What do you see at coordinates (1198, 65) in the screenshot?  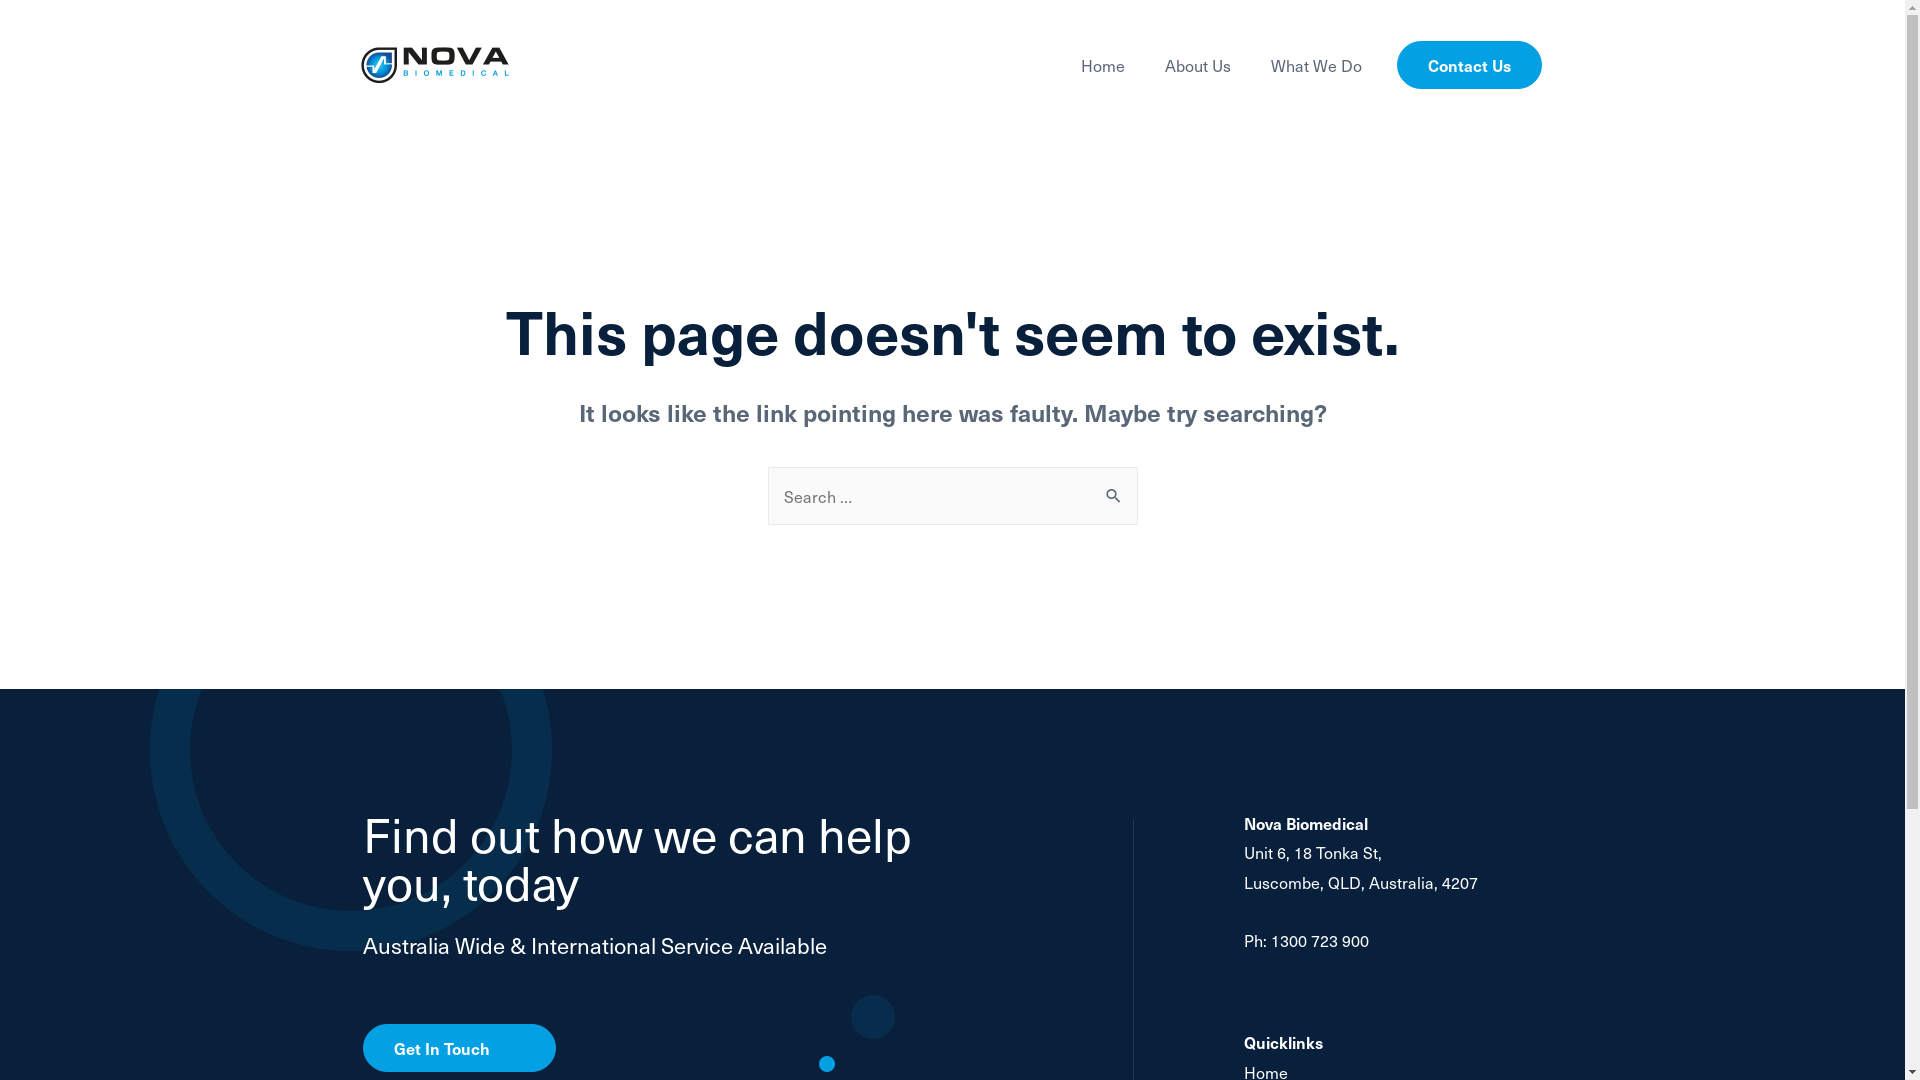 I see `About Us` at bounding box center [1198, 65].